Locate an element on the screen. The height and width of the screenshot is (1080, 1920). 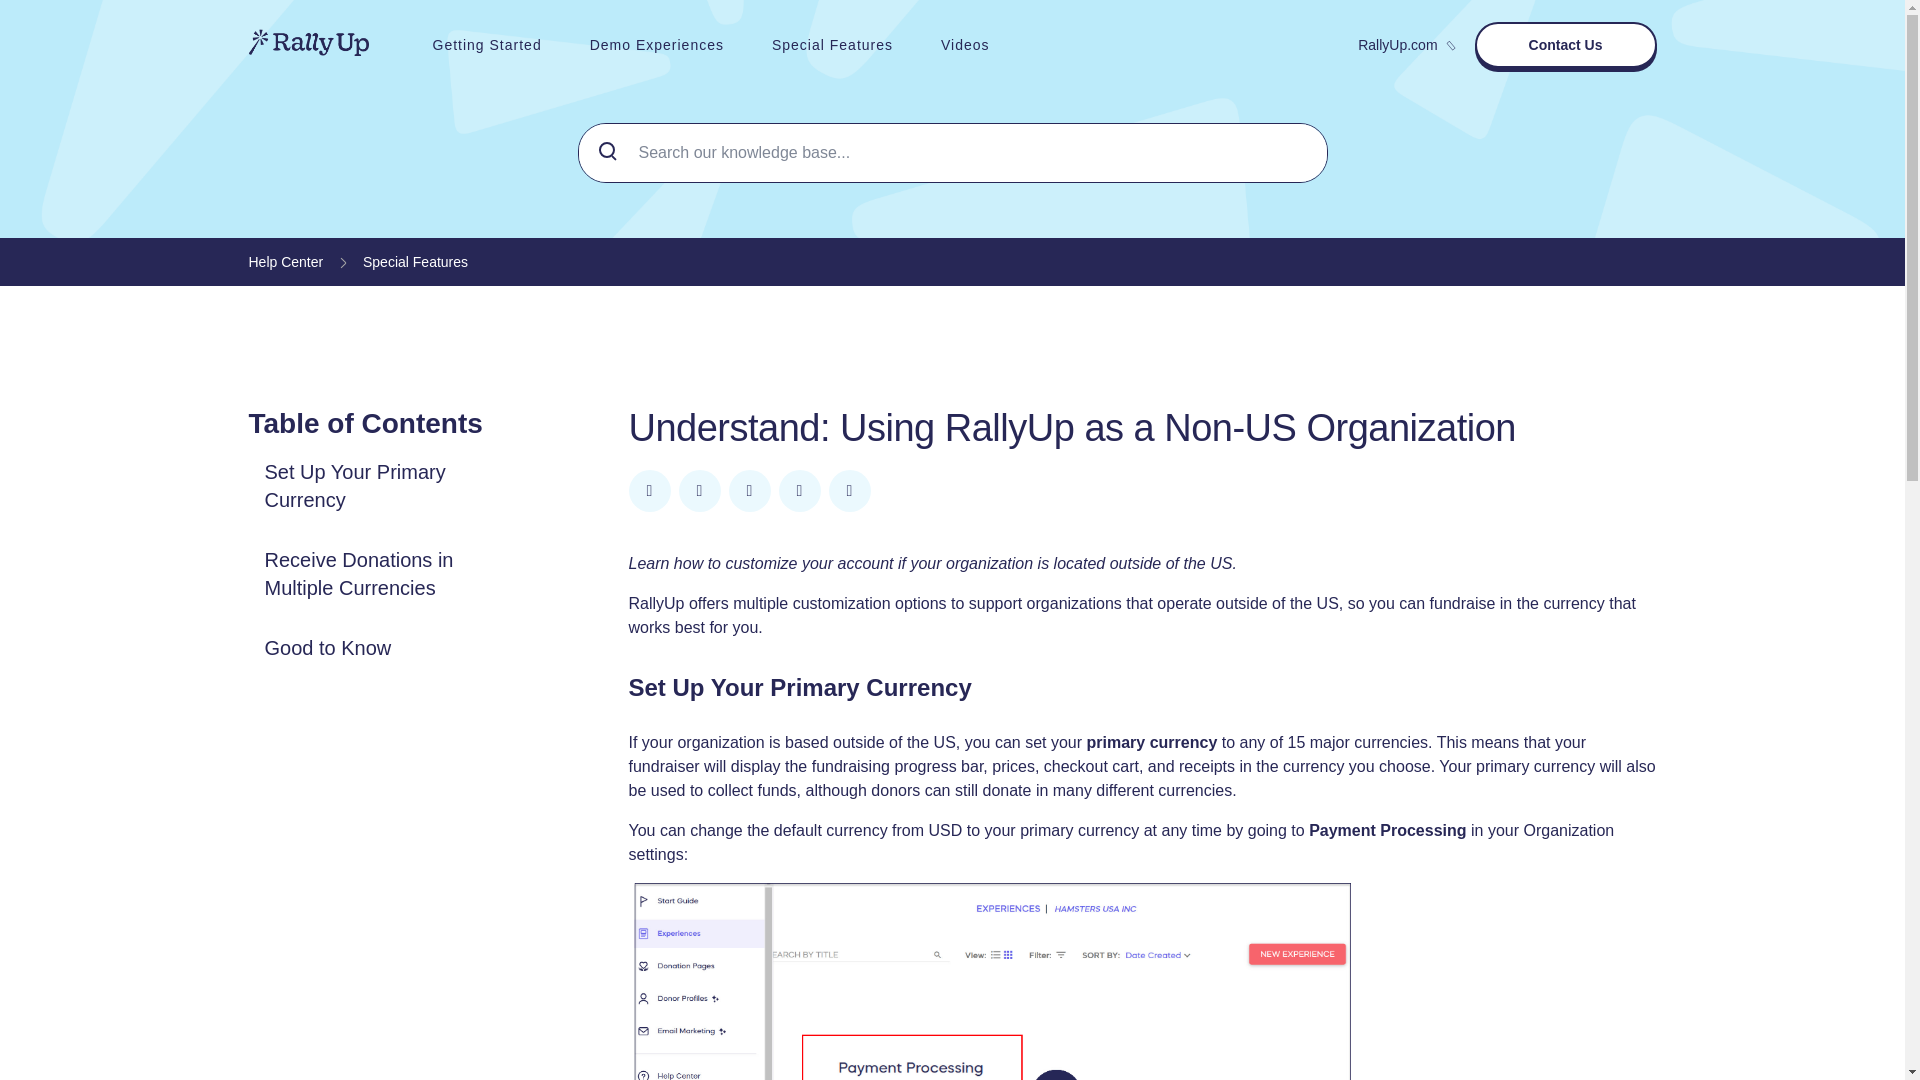
Getting Started is located at coordinates (486, 44).